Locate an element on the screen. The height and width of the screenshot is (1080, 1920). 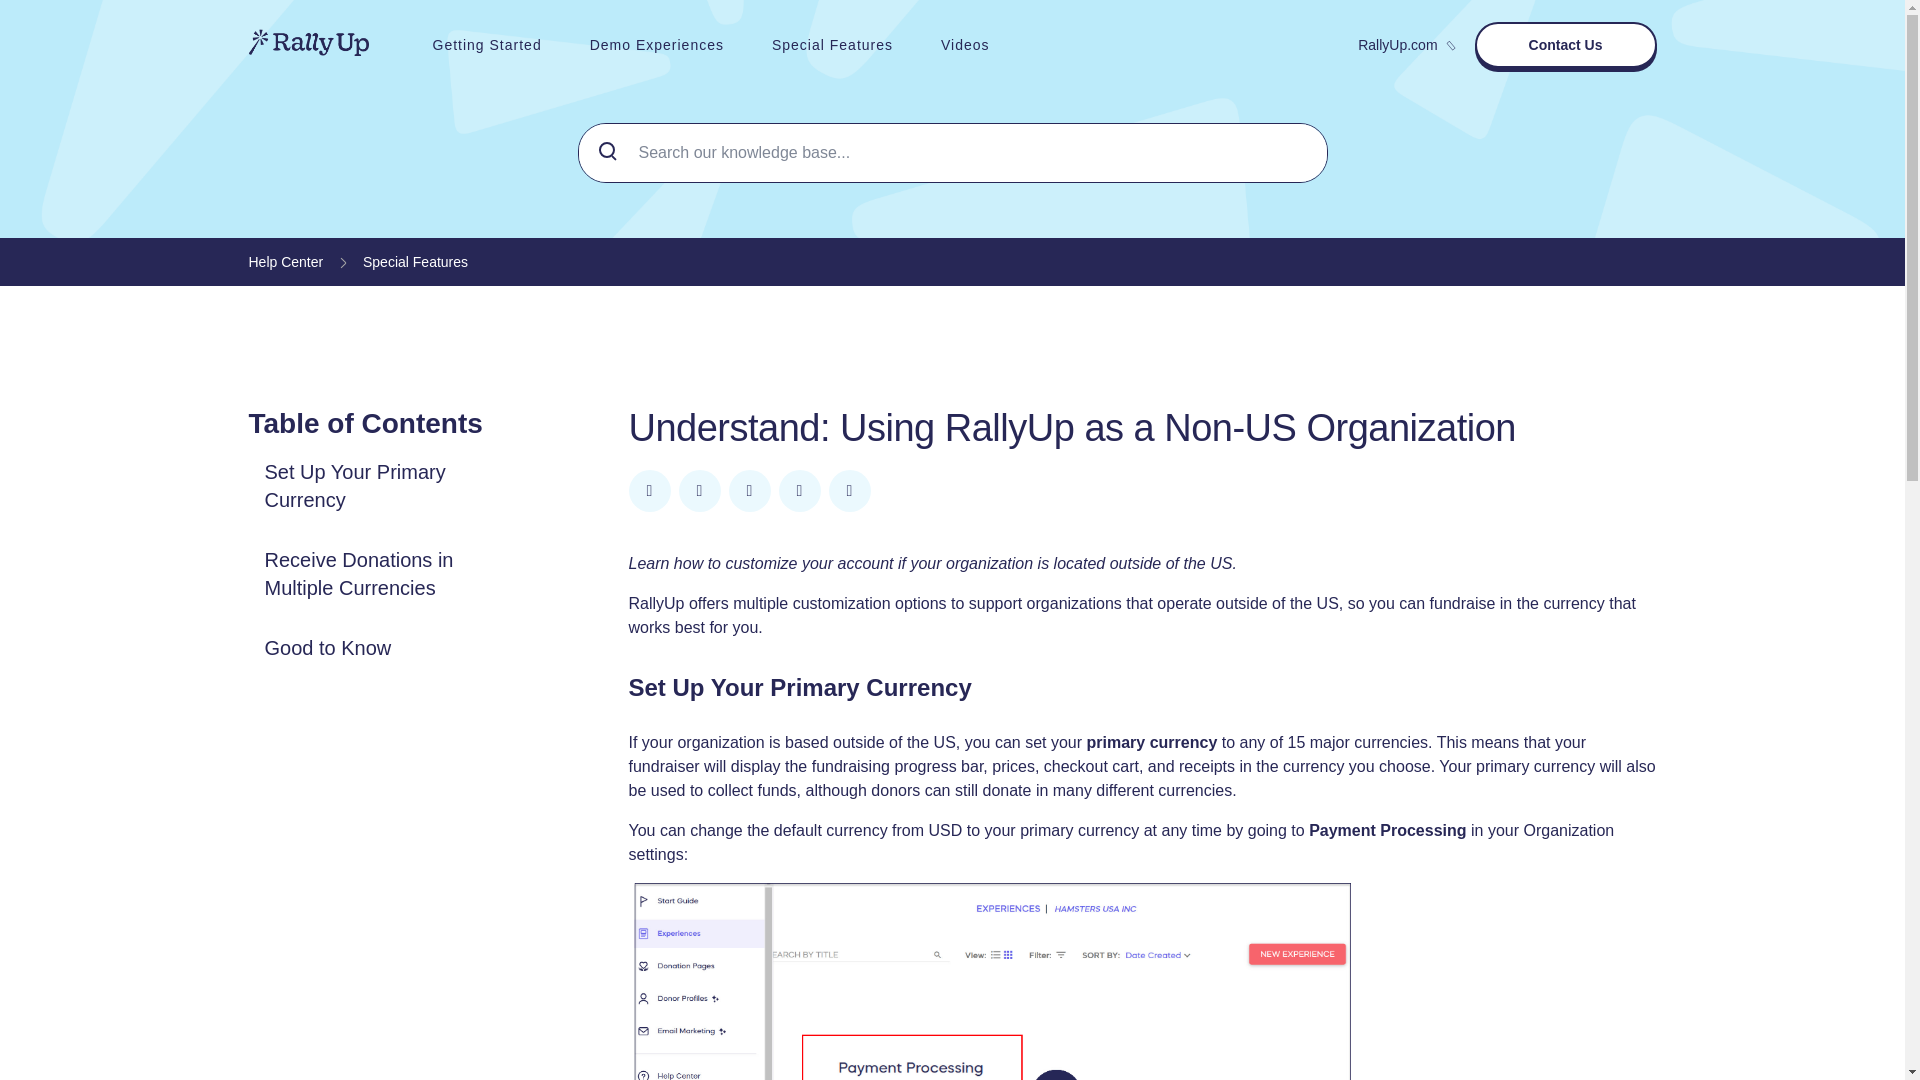
Getting Started is located at coordinates (486, 44).